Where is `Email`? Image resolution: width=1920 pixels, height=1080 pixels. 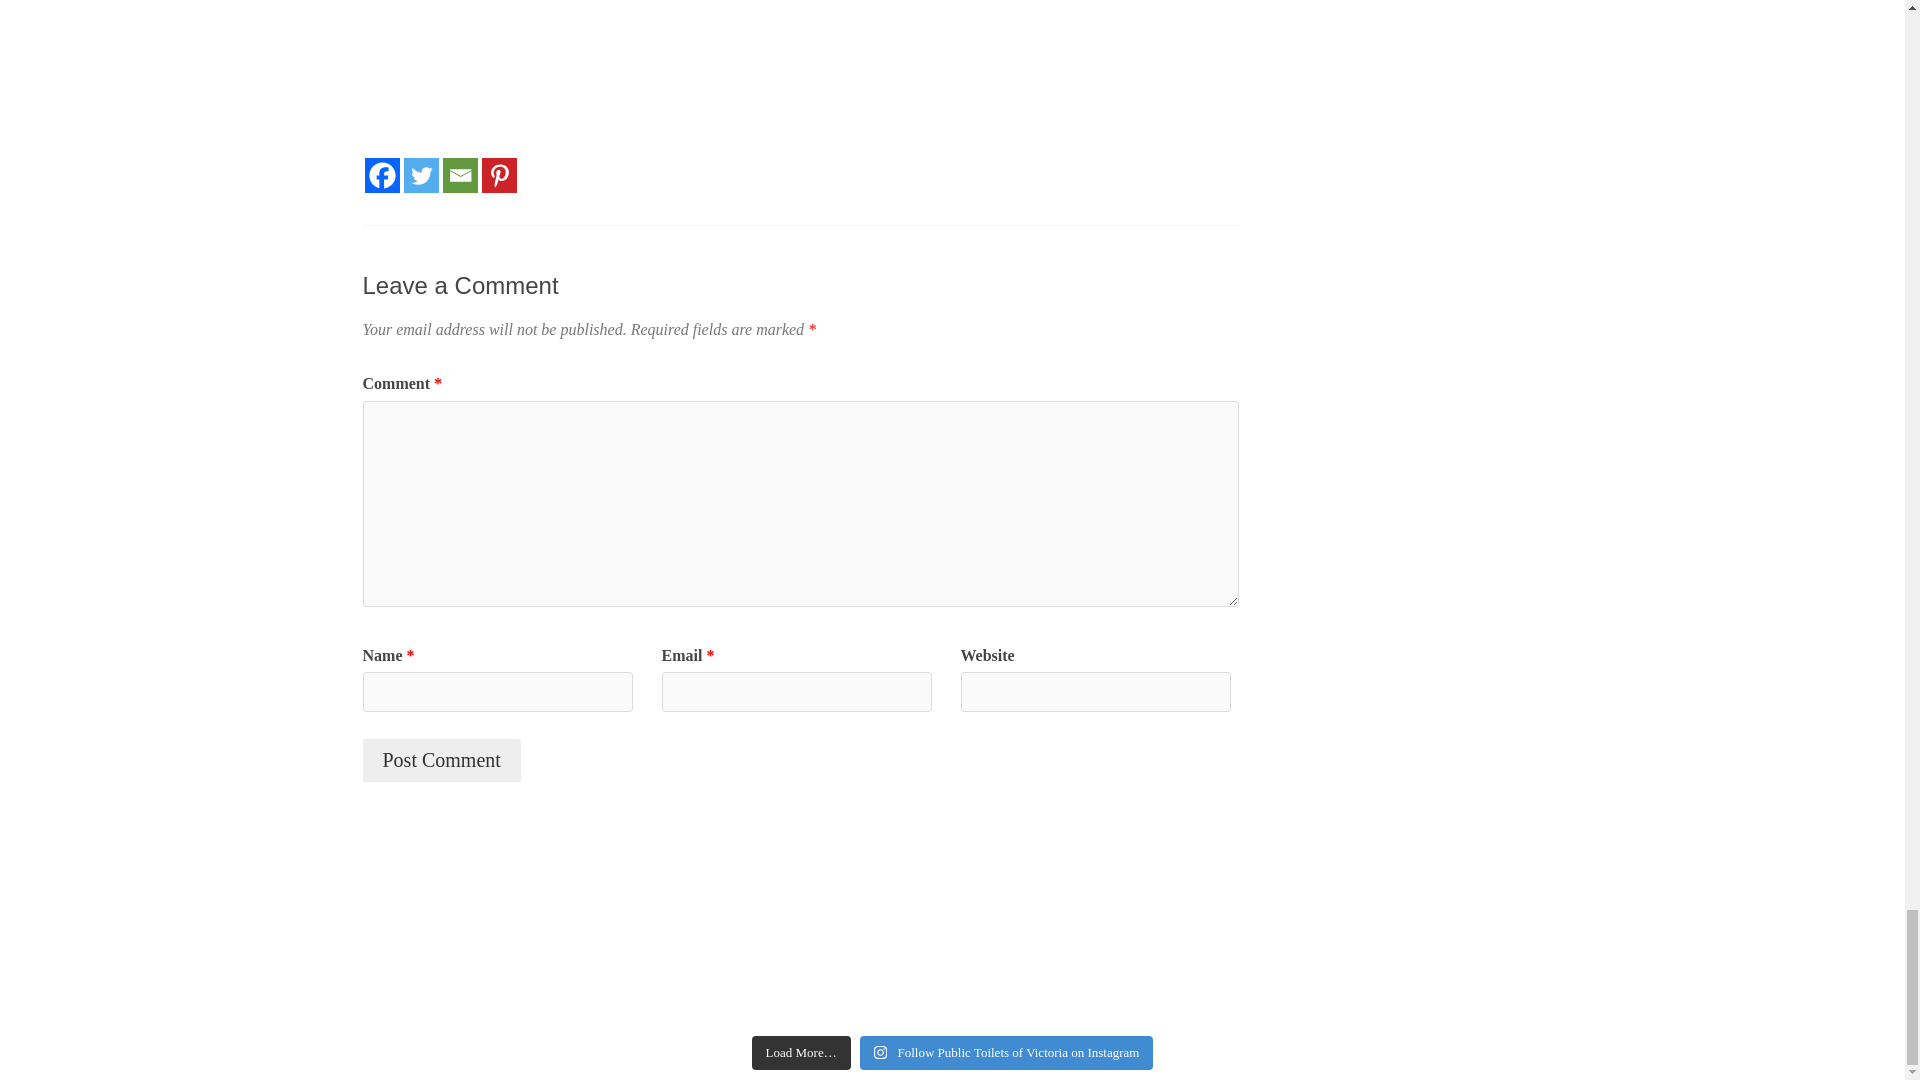 Email is located at coordinates (458, 175).